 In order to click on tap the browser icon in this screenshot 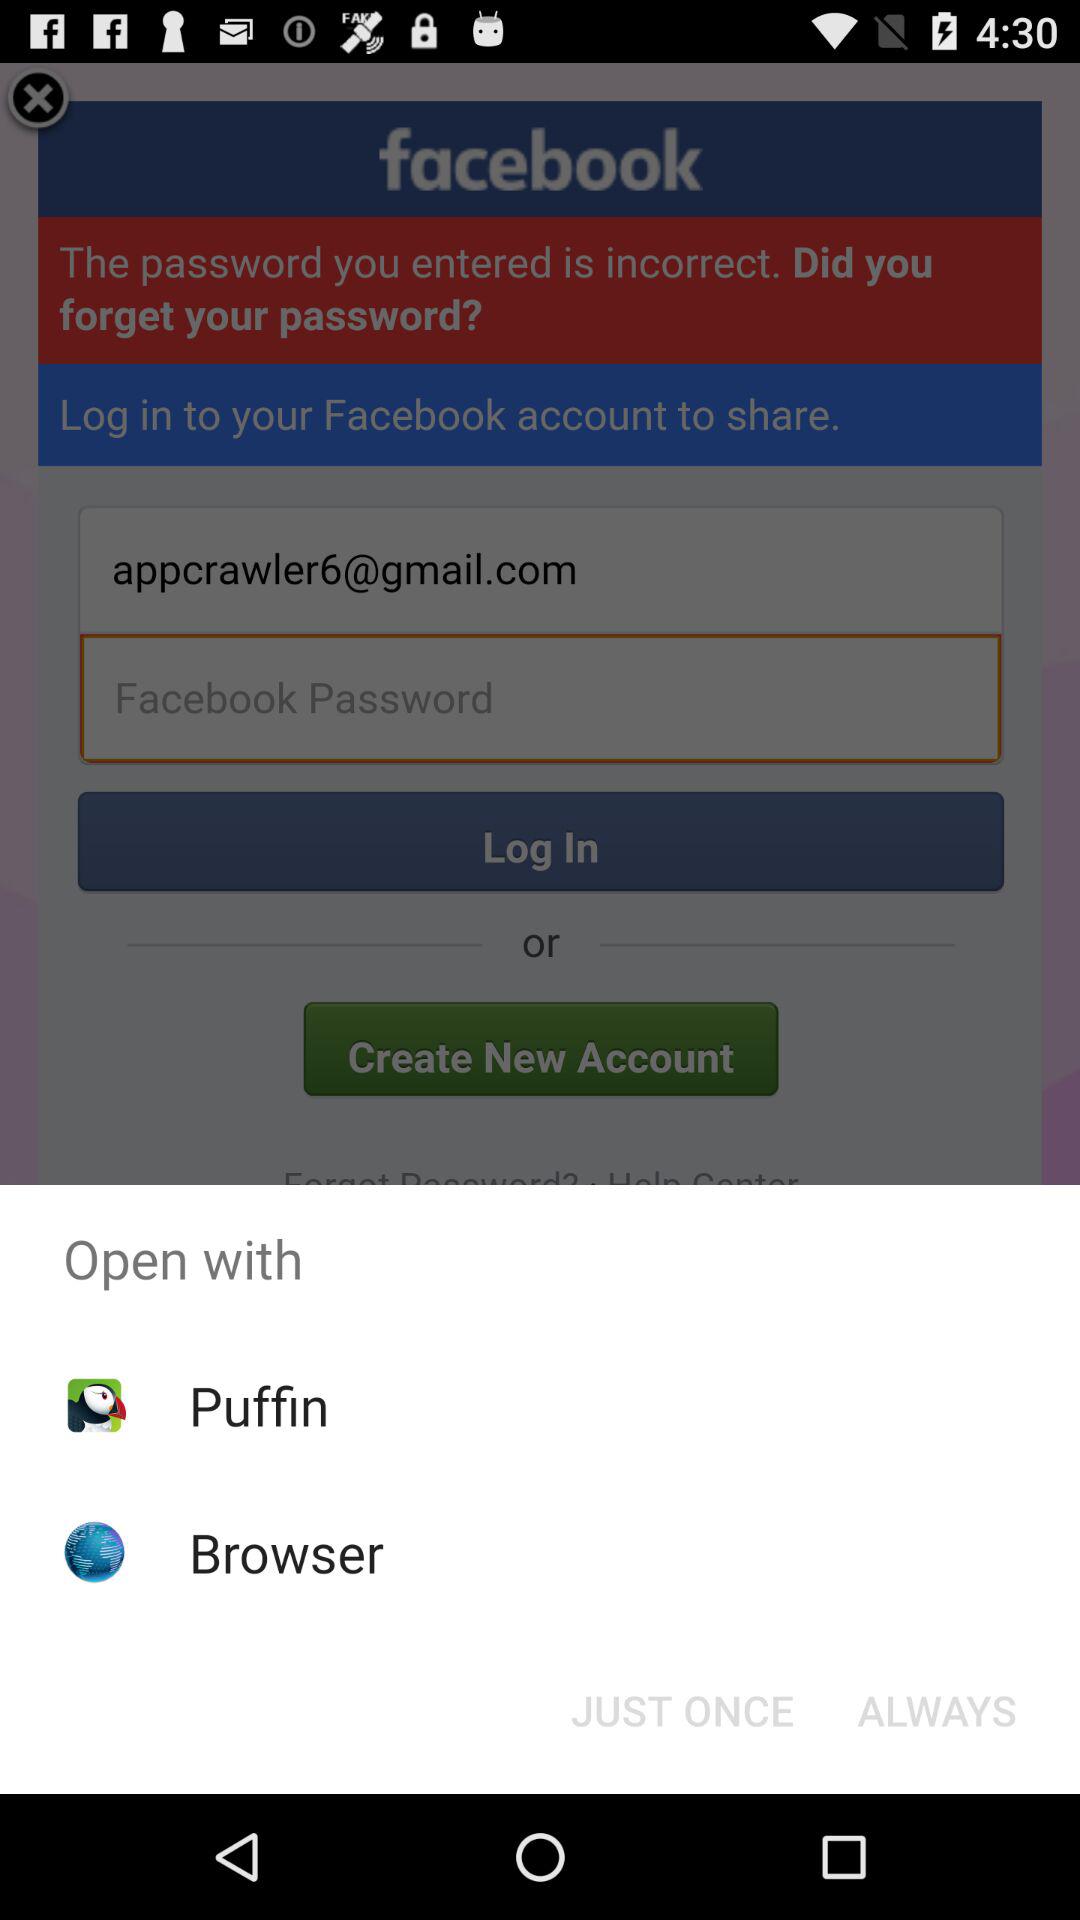, I will do `click(286, 1552)`.